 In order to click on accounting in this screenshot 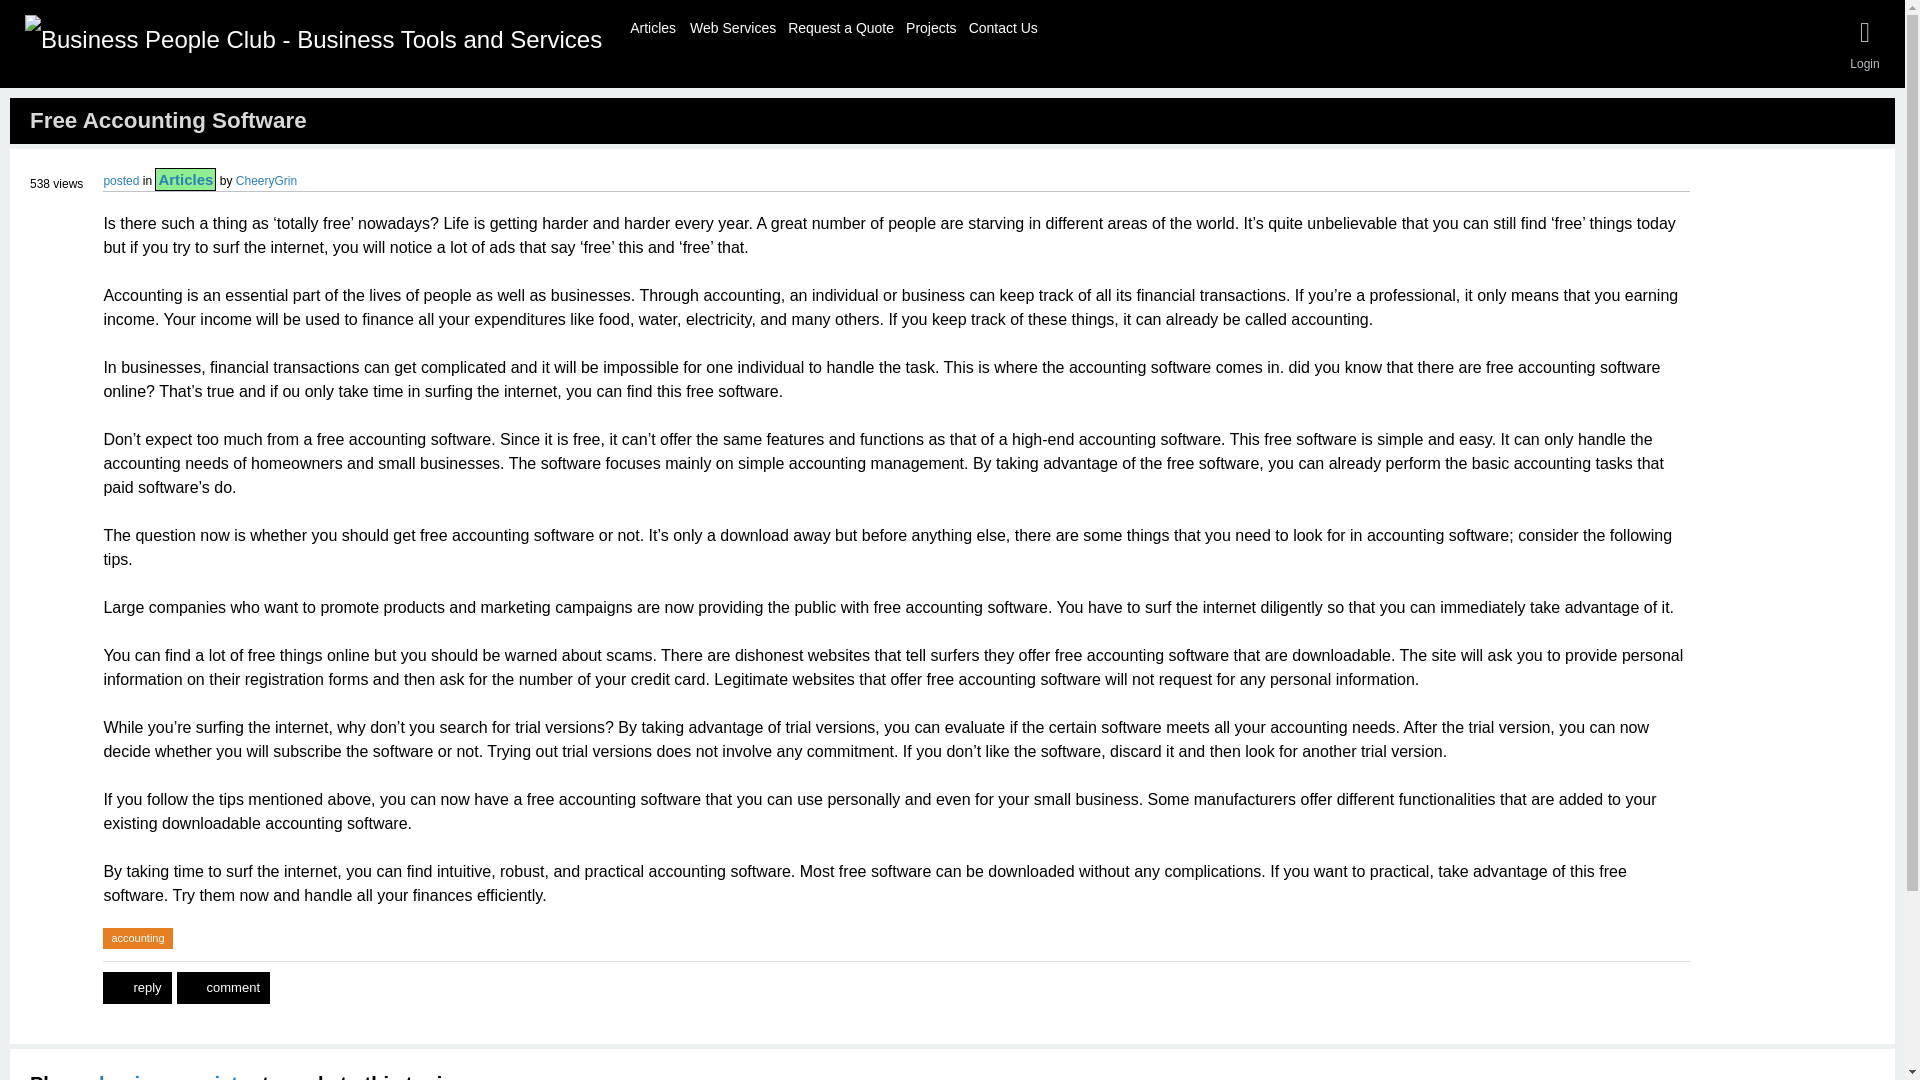, I will do `click(138, 938)`.